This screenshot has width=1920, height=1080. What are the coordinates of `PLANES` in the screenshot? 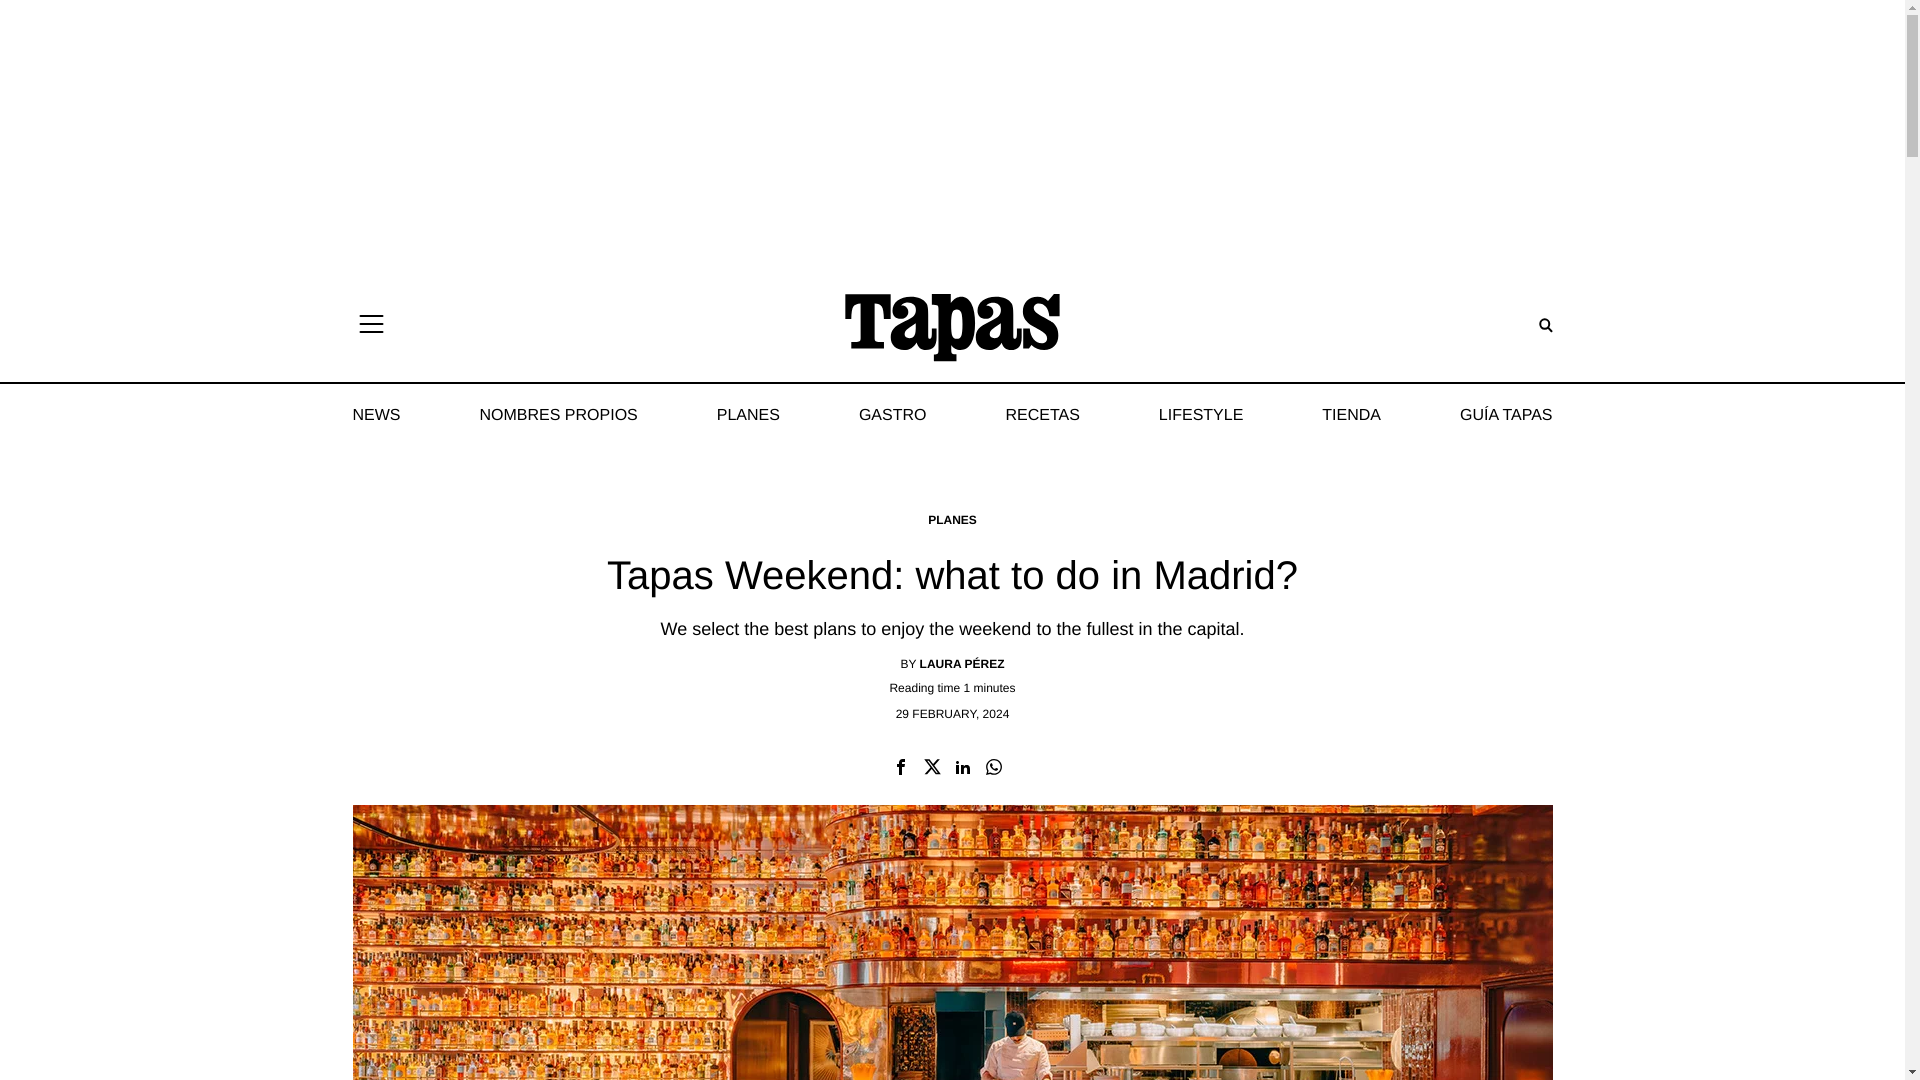 It's located at (952, 520).